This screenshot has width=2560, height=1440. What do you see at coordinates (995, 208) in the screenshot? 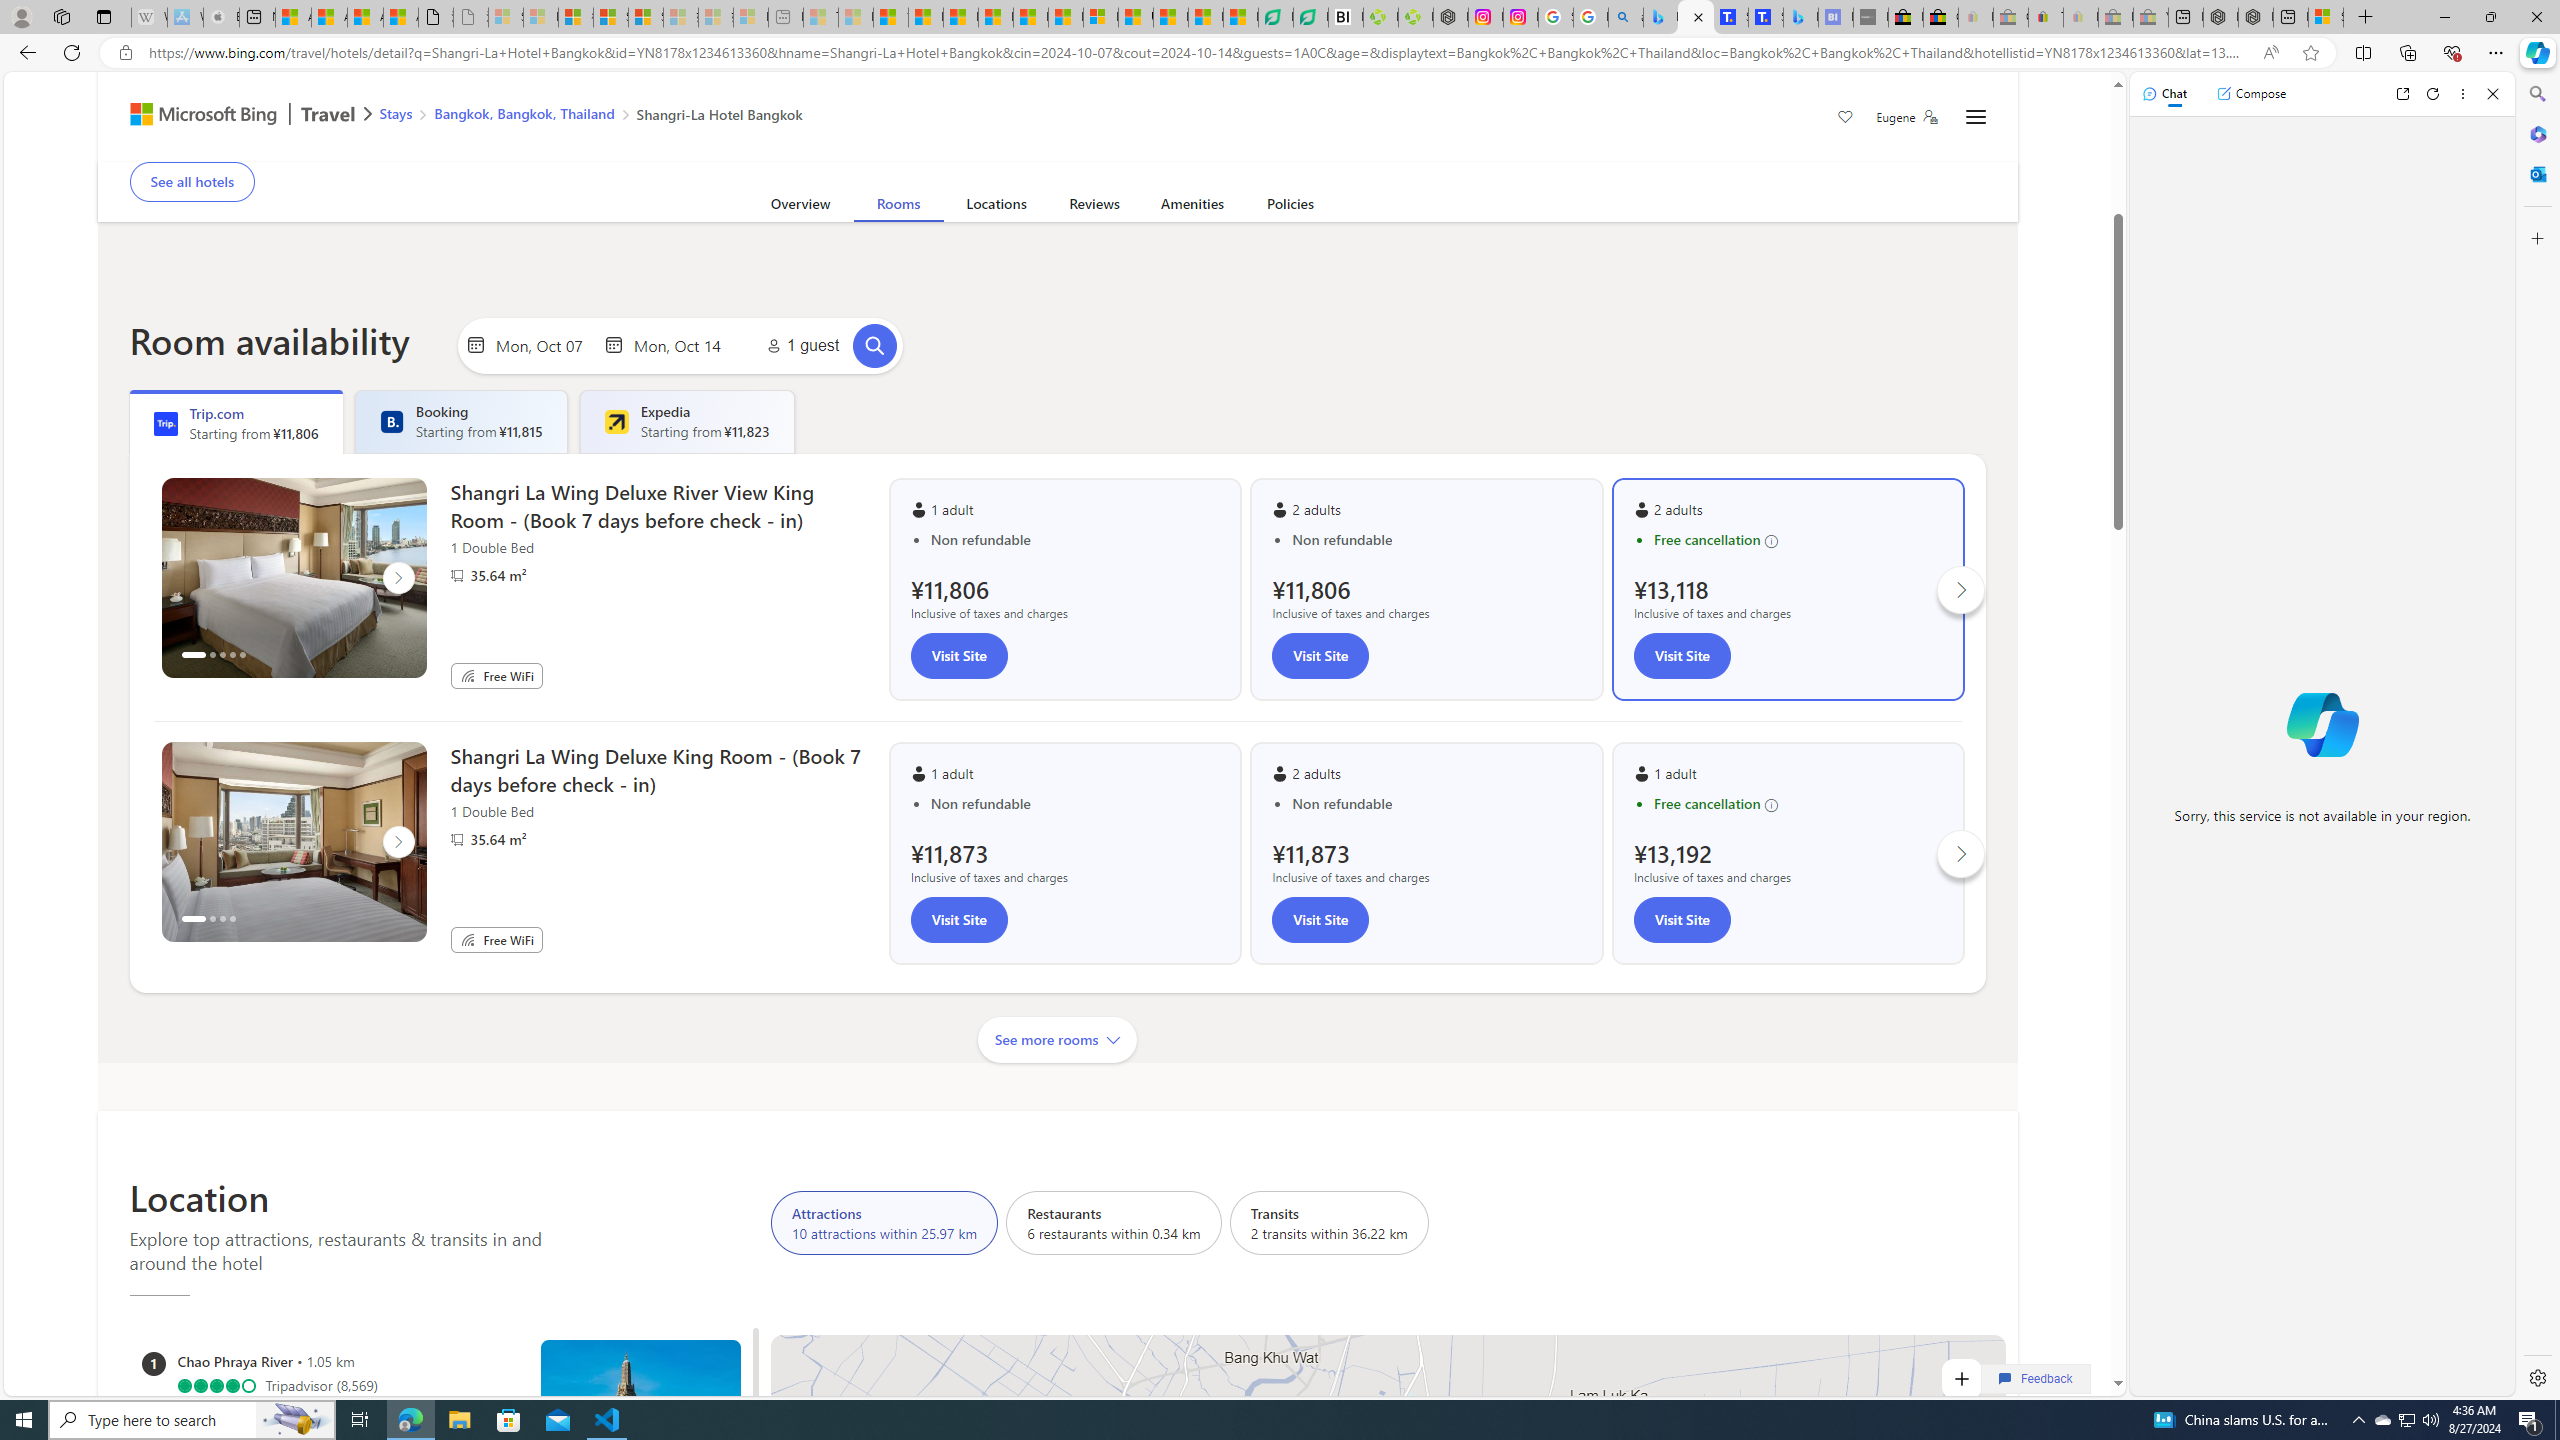
I see `Locations` at bounding box center [995, 208].